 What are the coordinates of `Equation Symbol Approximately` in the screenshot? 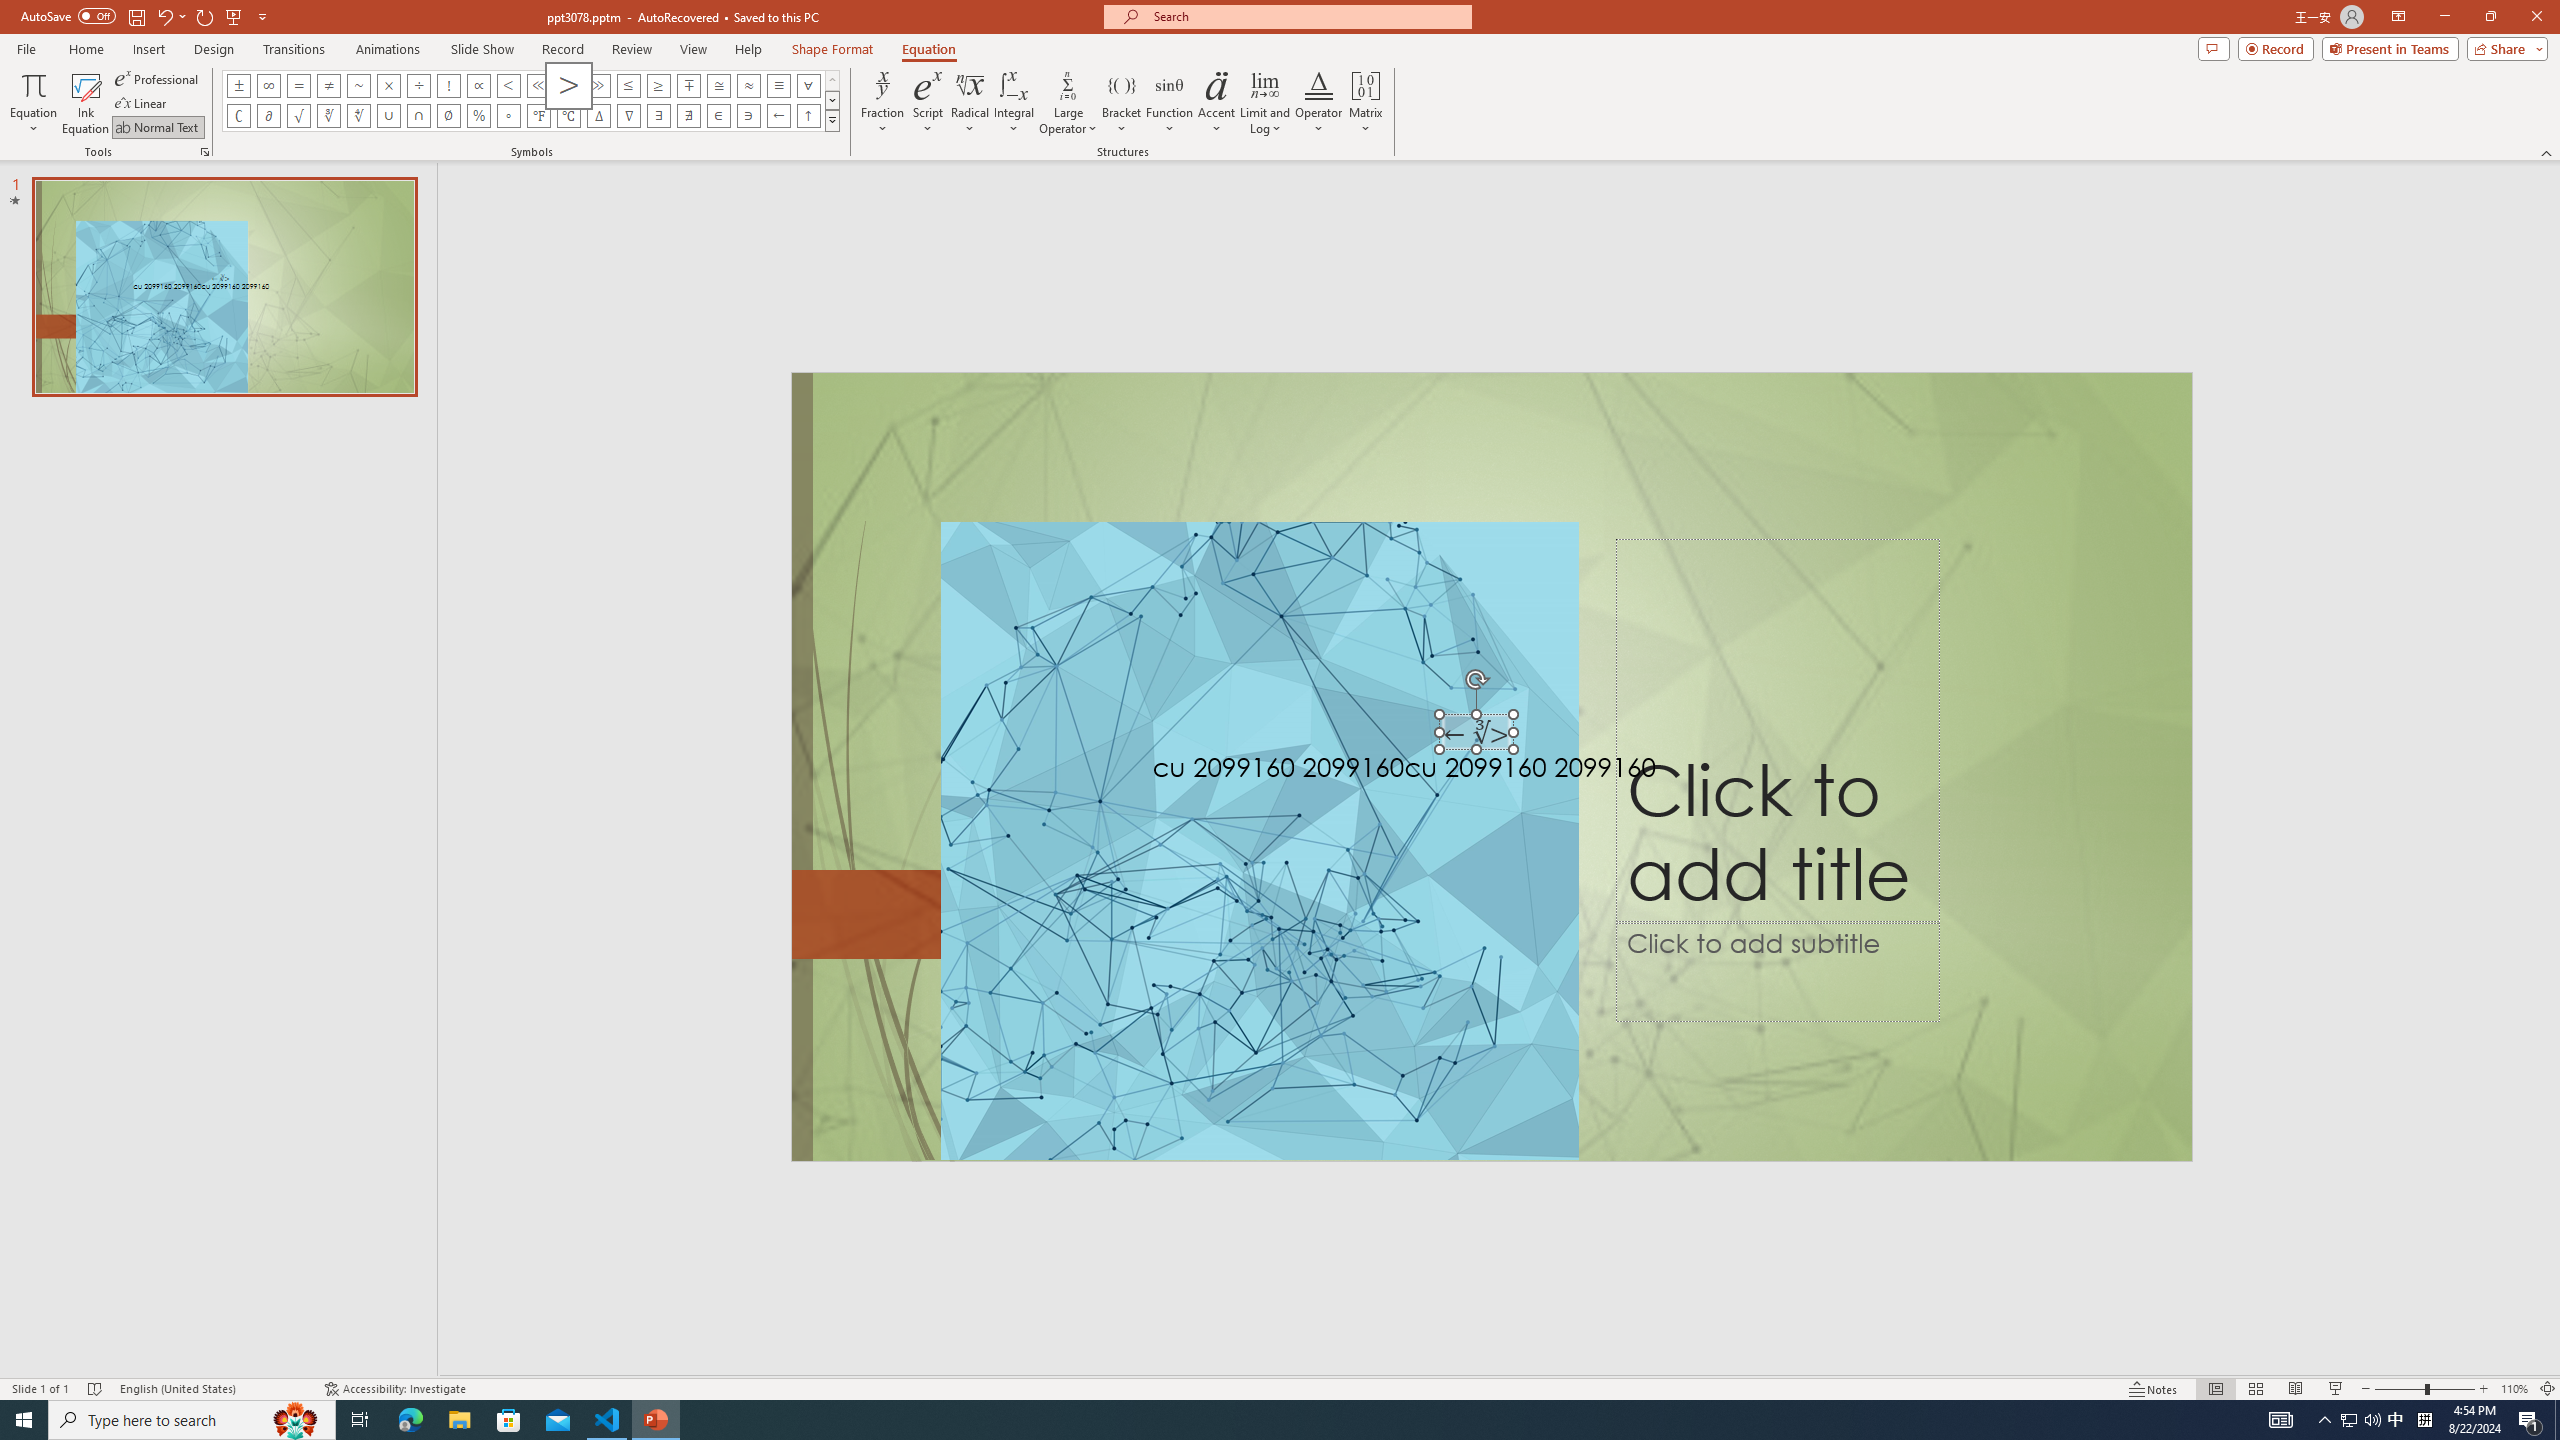 It's located at (358, 85).